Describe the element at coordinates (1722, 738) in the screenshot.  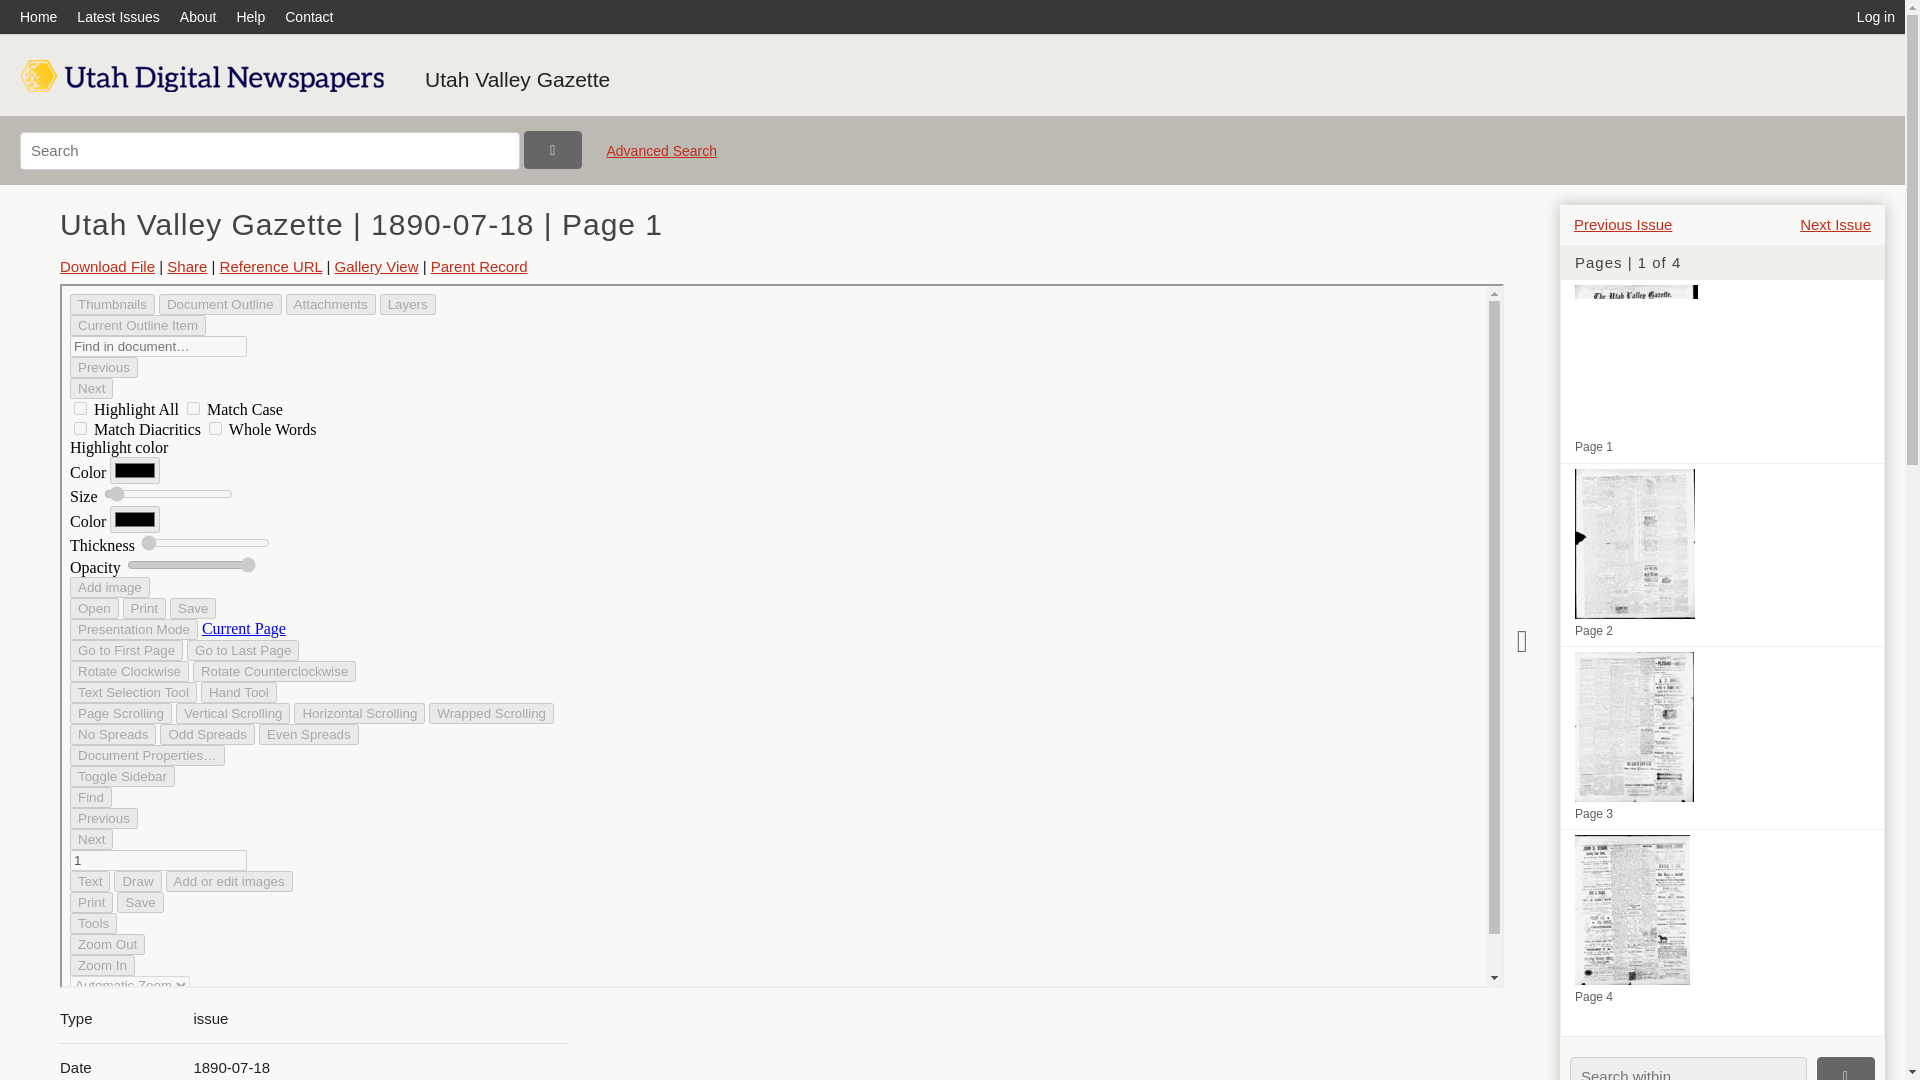
I see `Page 3` at that location.